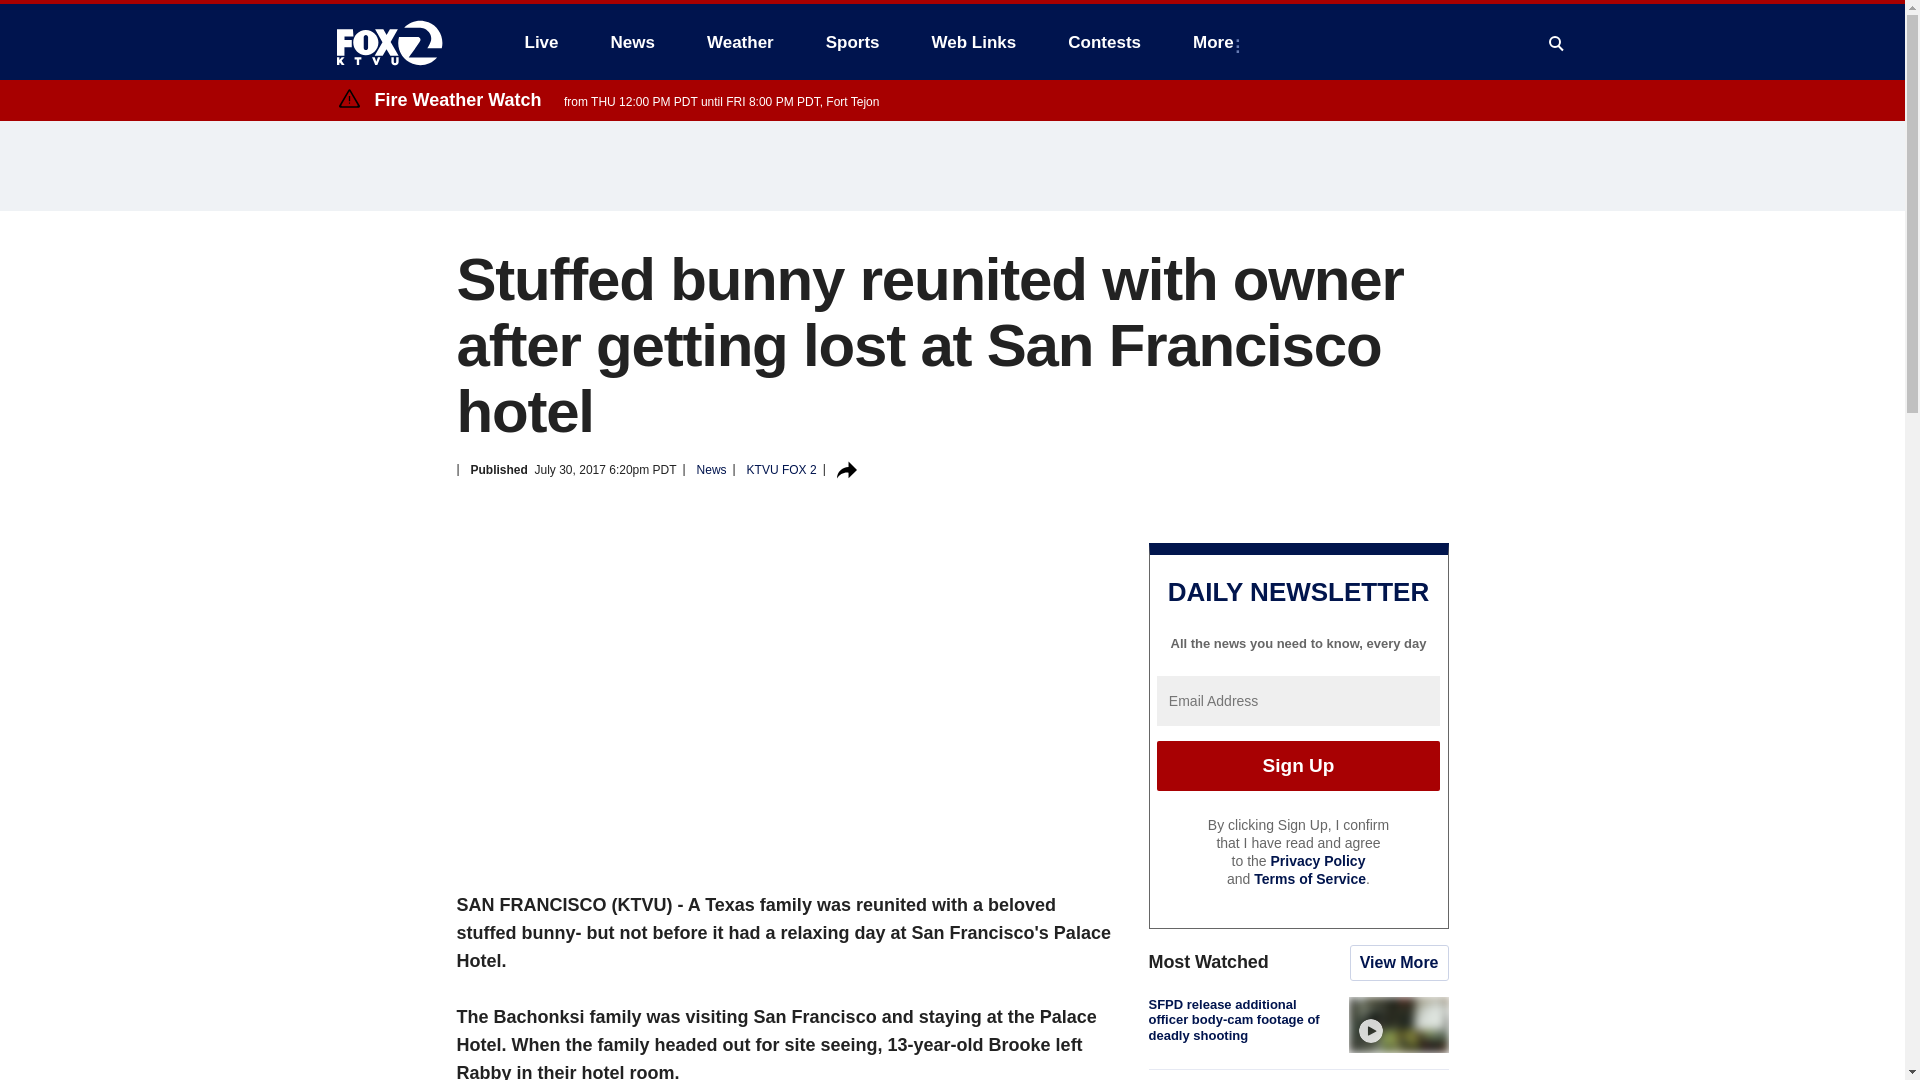 This screenshot has height=1080, width=1920. Describe the element at coordinates (1104, 42) in the screenshot. I see `Contests` at that location.